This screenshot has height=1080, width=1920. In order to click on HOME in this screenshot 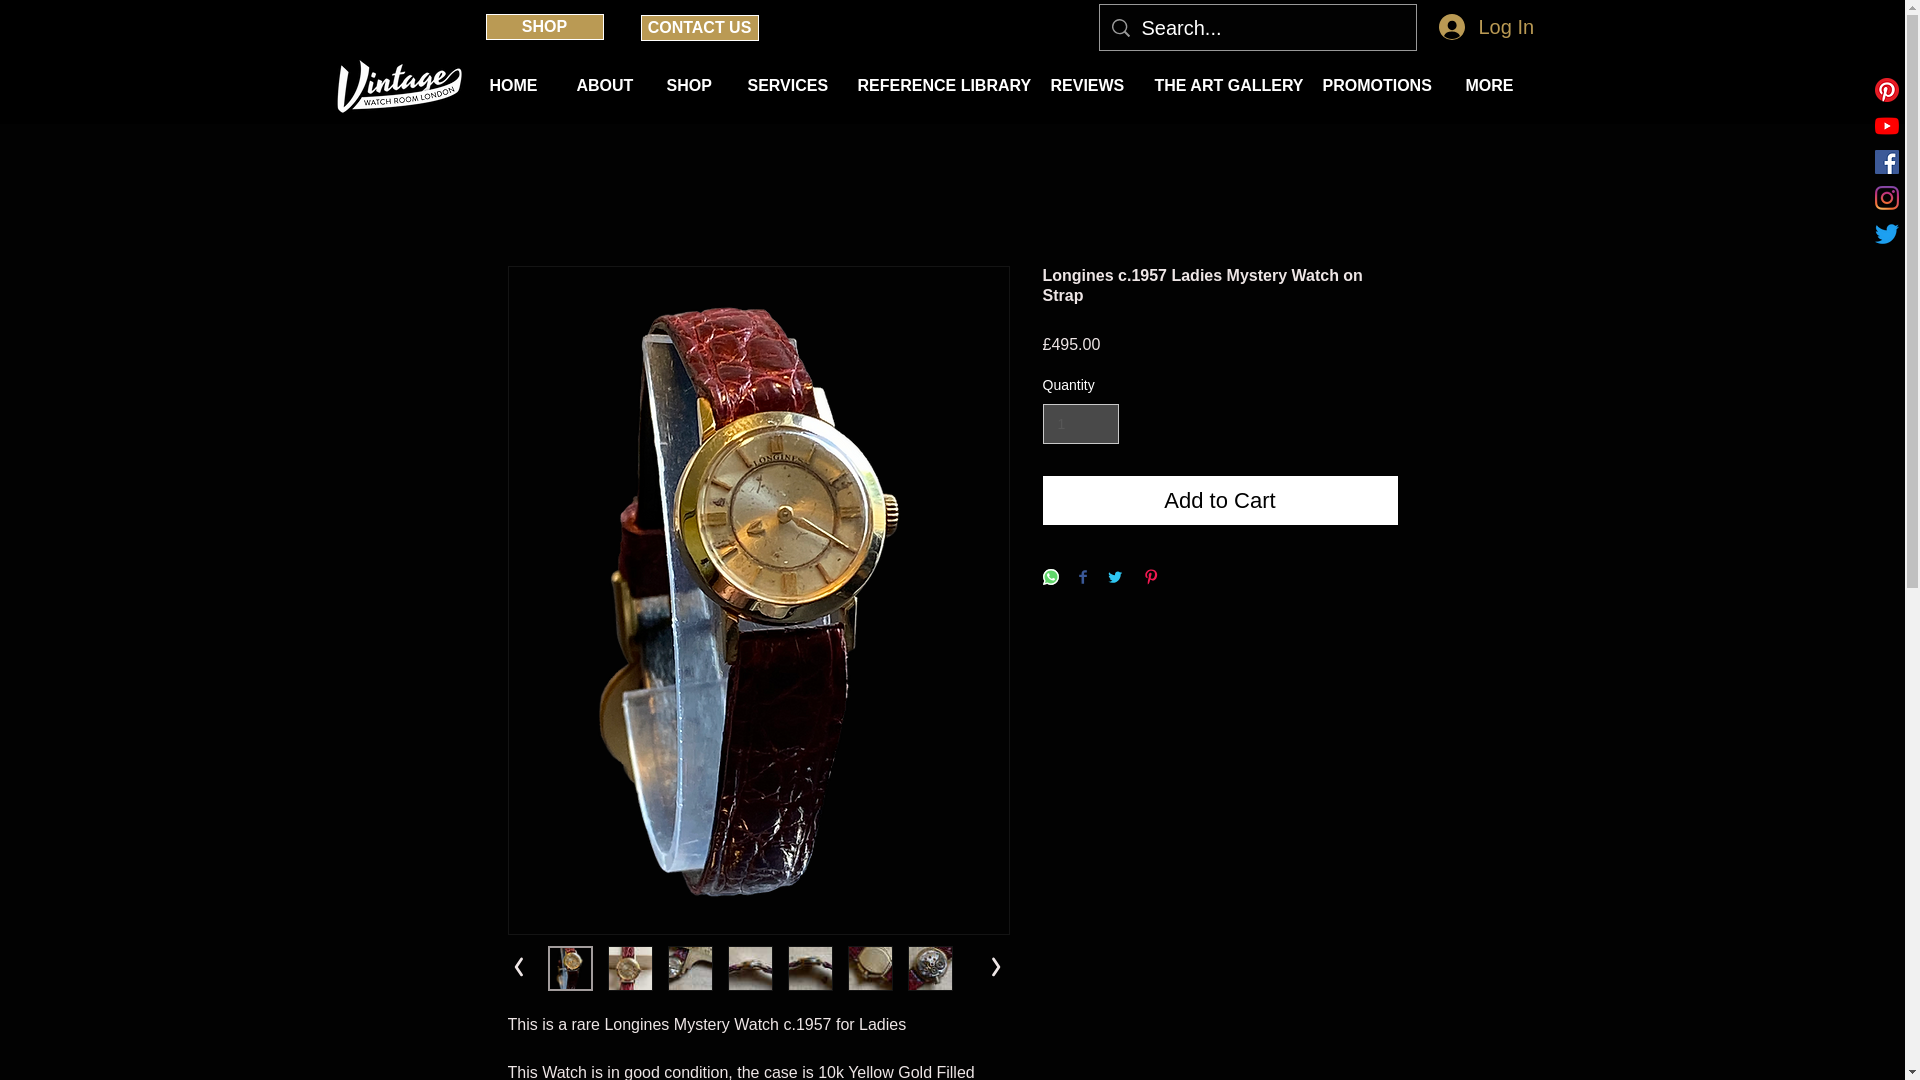, I will do `click(517, 86)`.